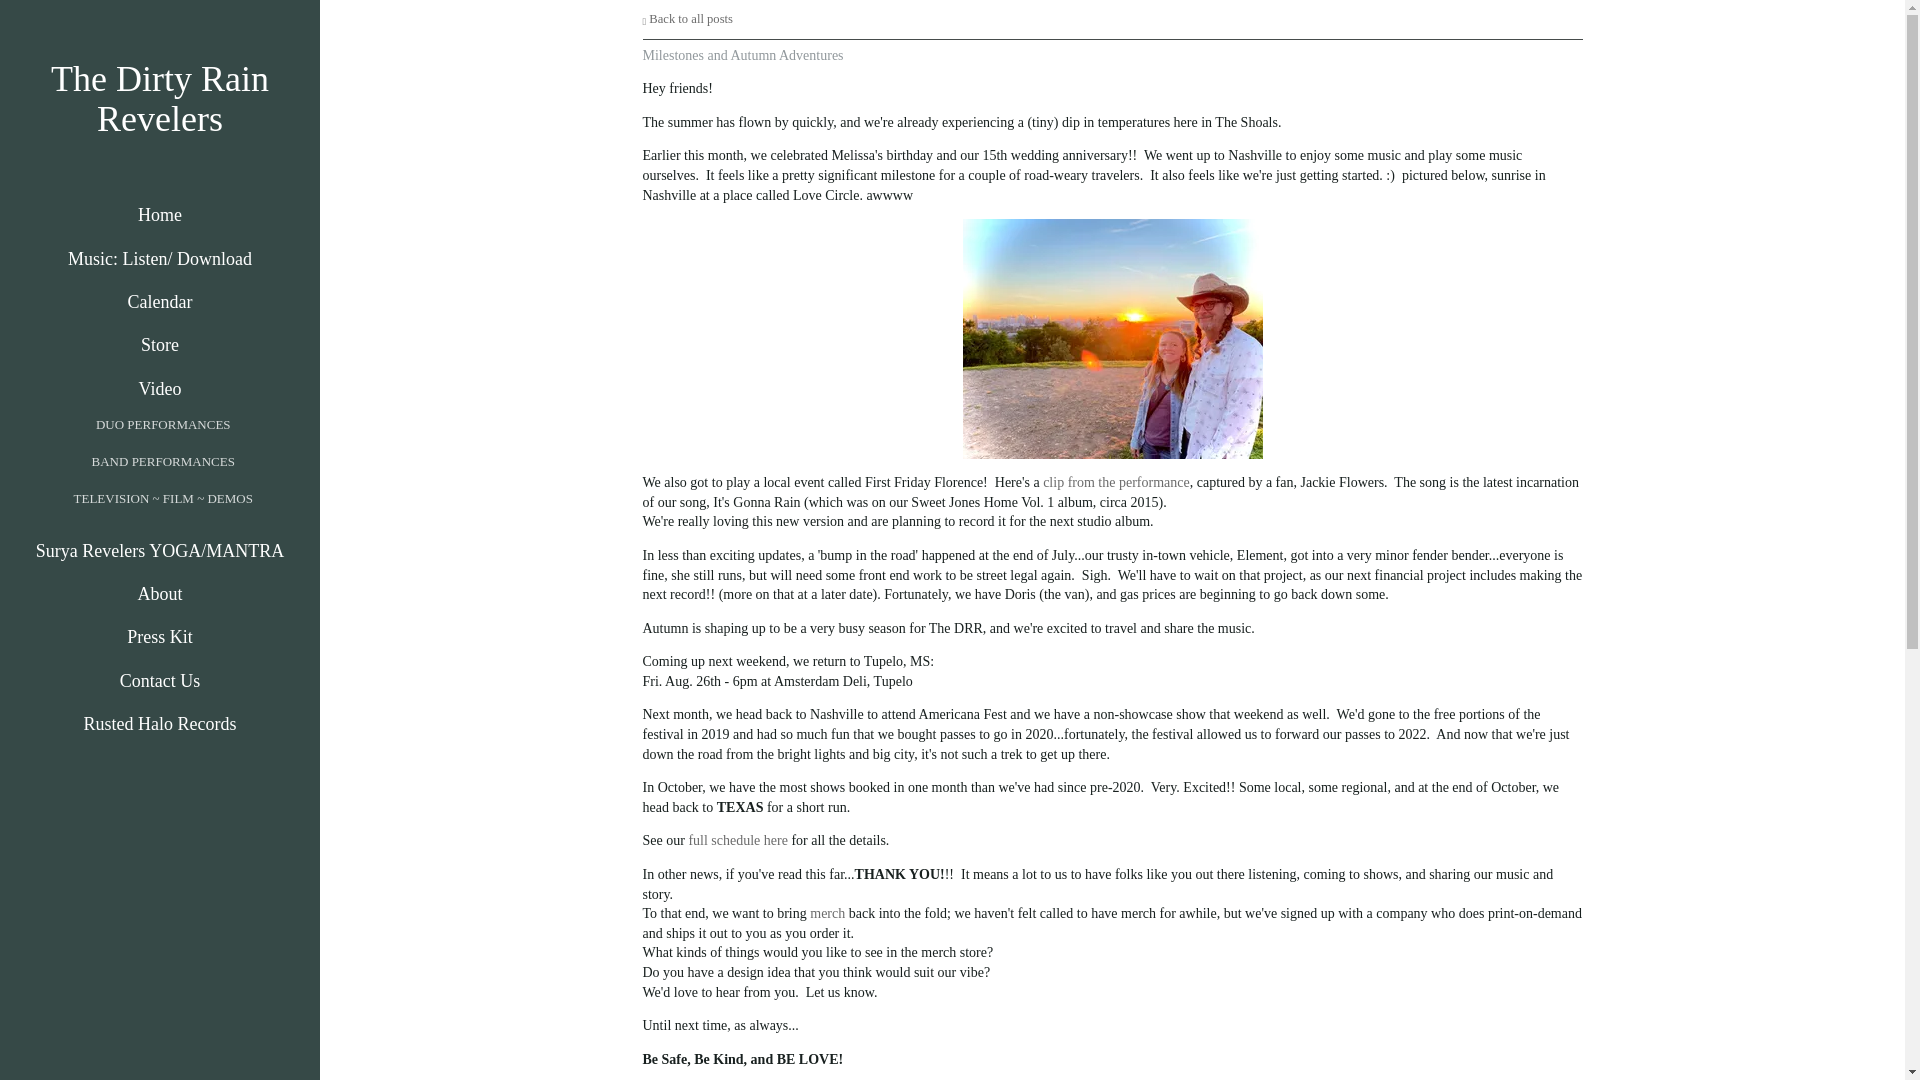 Image resolution: width=1920 pixels, height=1080 pixels. I want to click on Rusted Halo Records, so click(160, 724).